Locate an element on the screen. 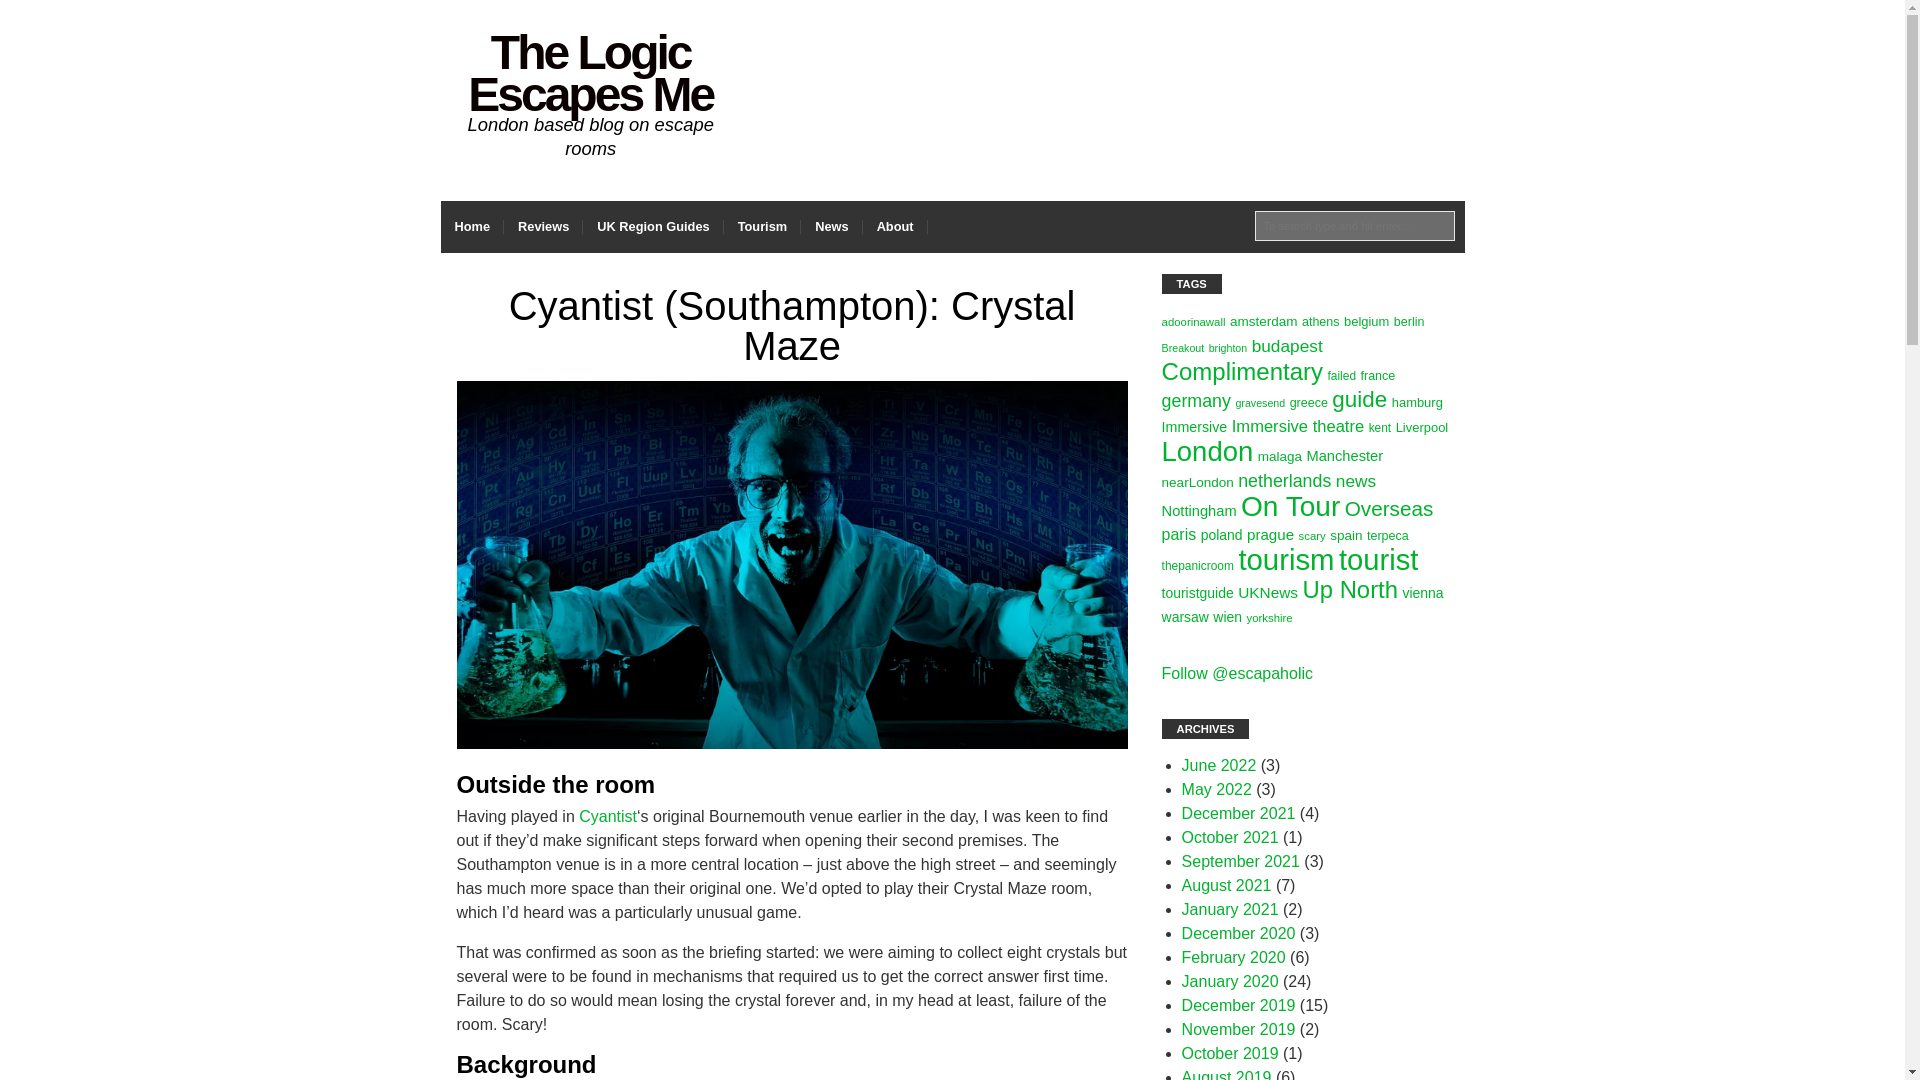  About is located at coordinates (894, 226).